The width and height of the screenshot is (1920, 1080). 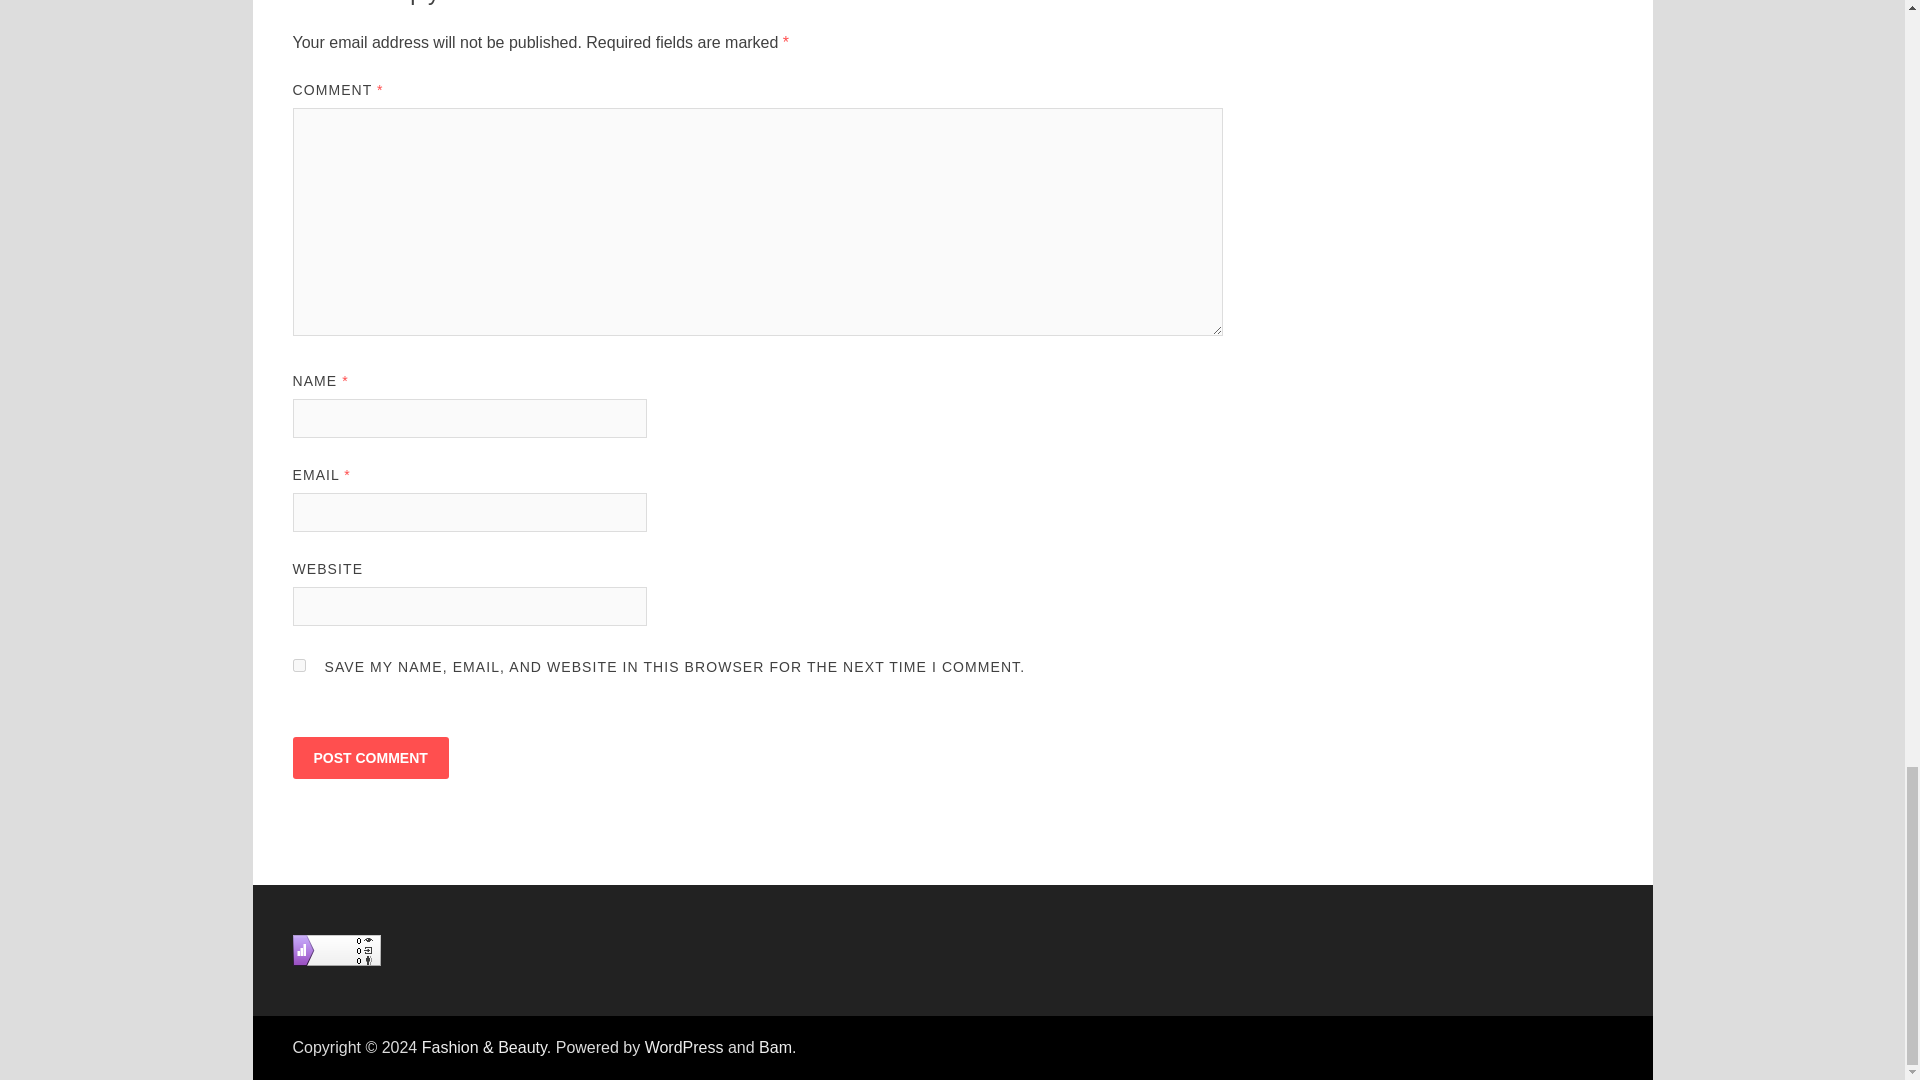 I want to click on Bam, so click(x=774, y=1047).